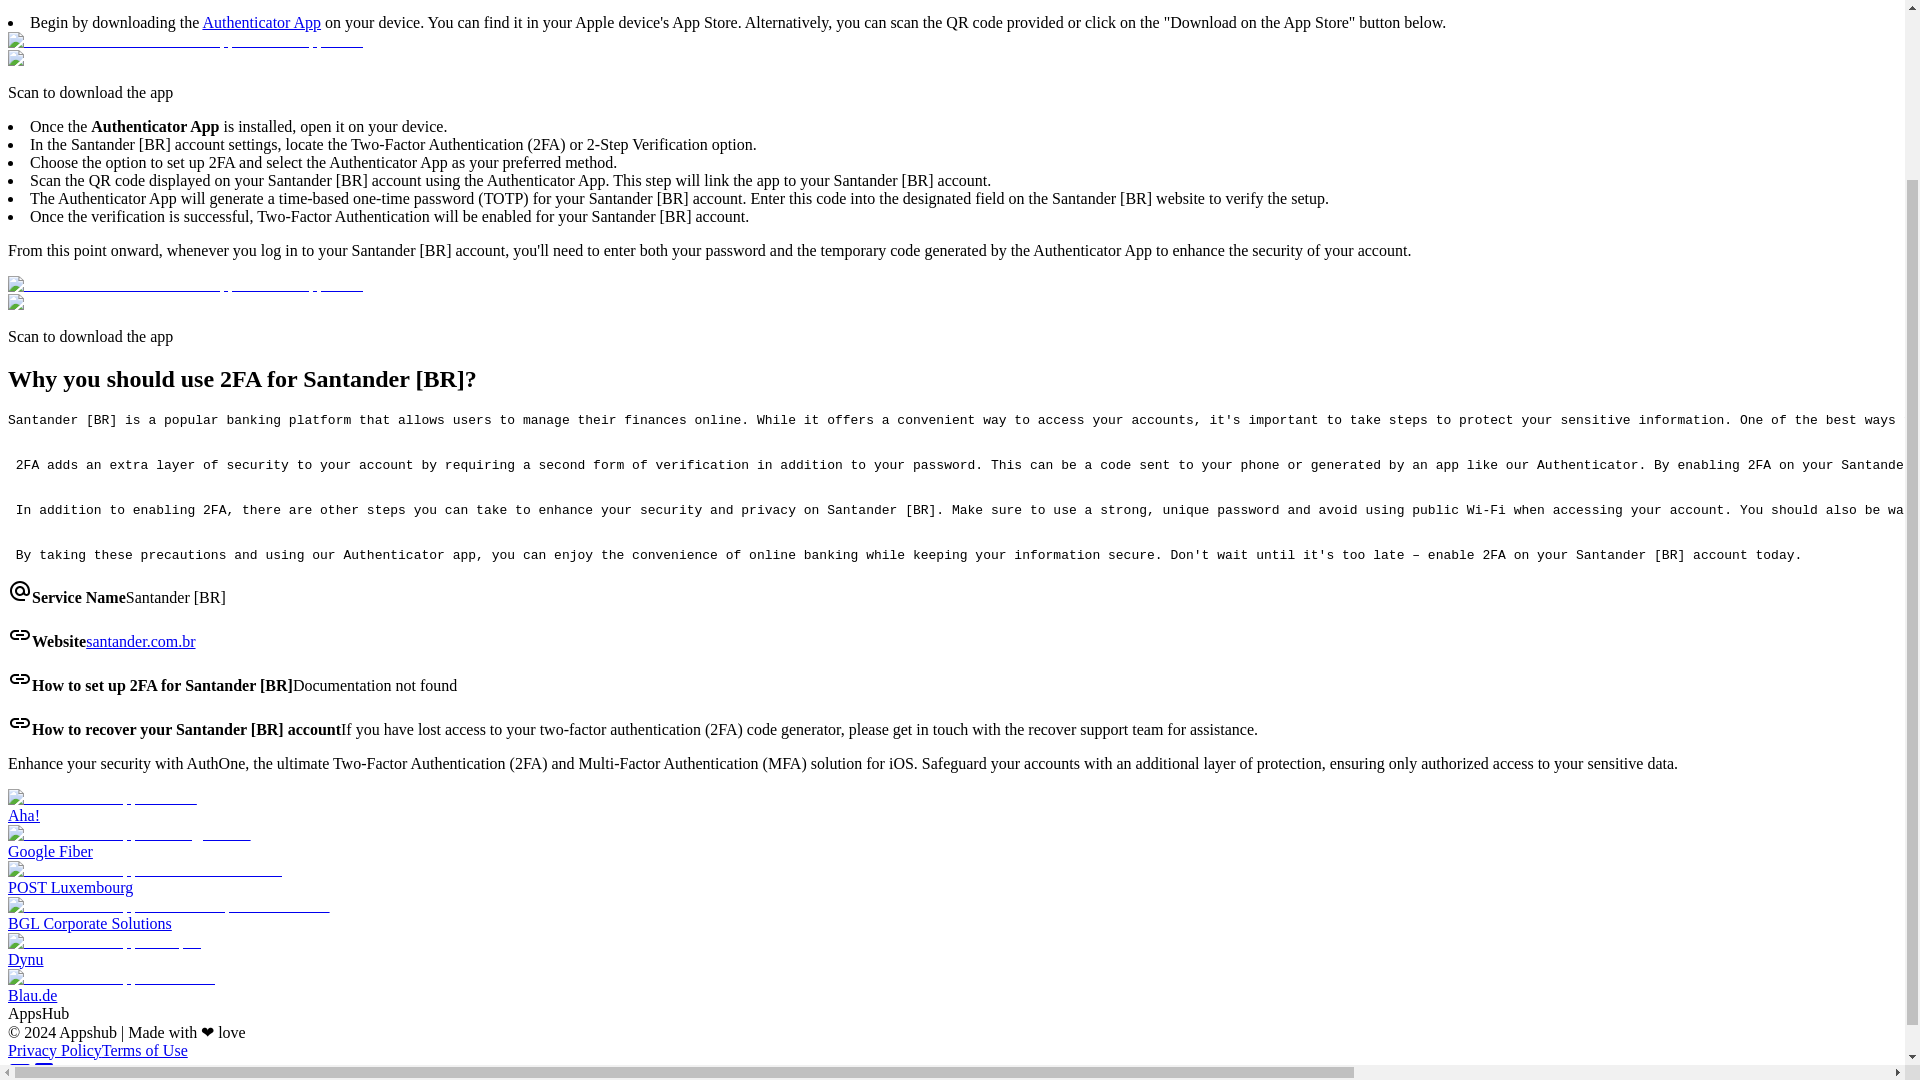 The height and width of the screenshot is (1080, 1920). I want to click on Privacy Policy, so click(54, 1050).